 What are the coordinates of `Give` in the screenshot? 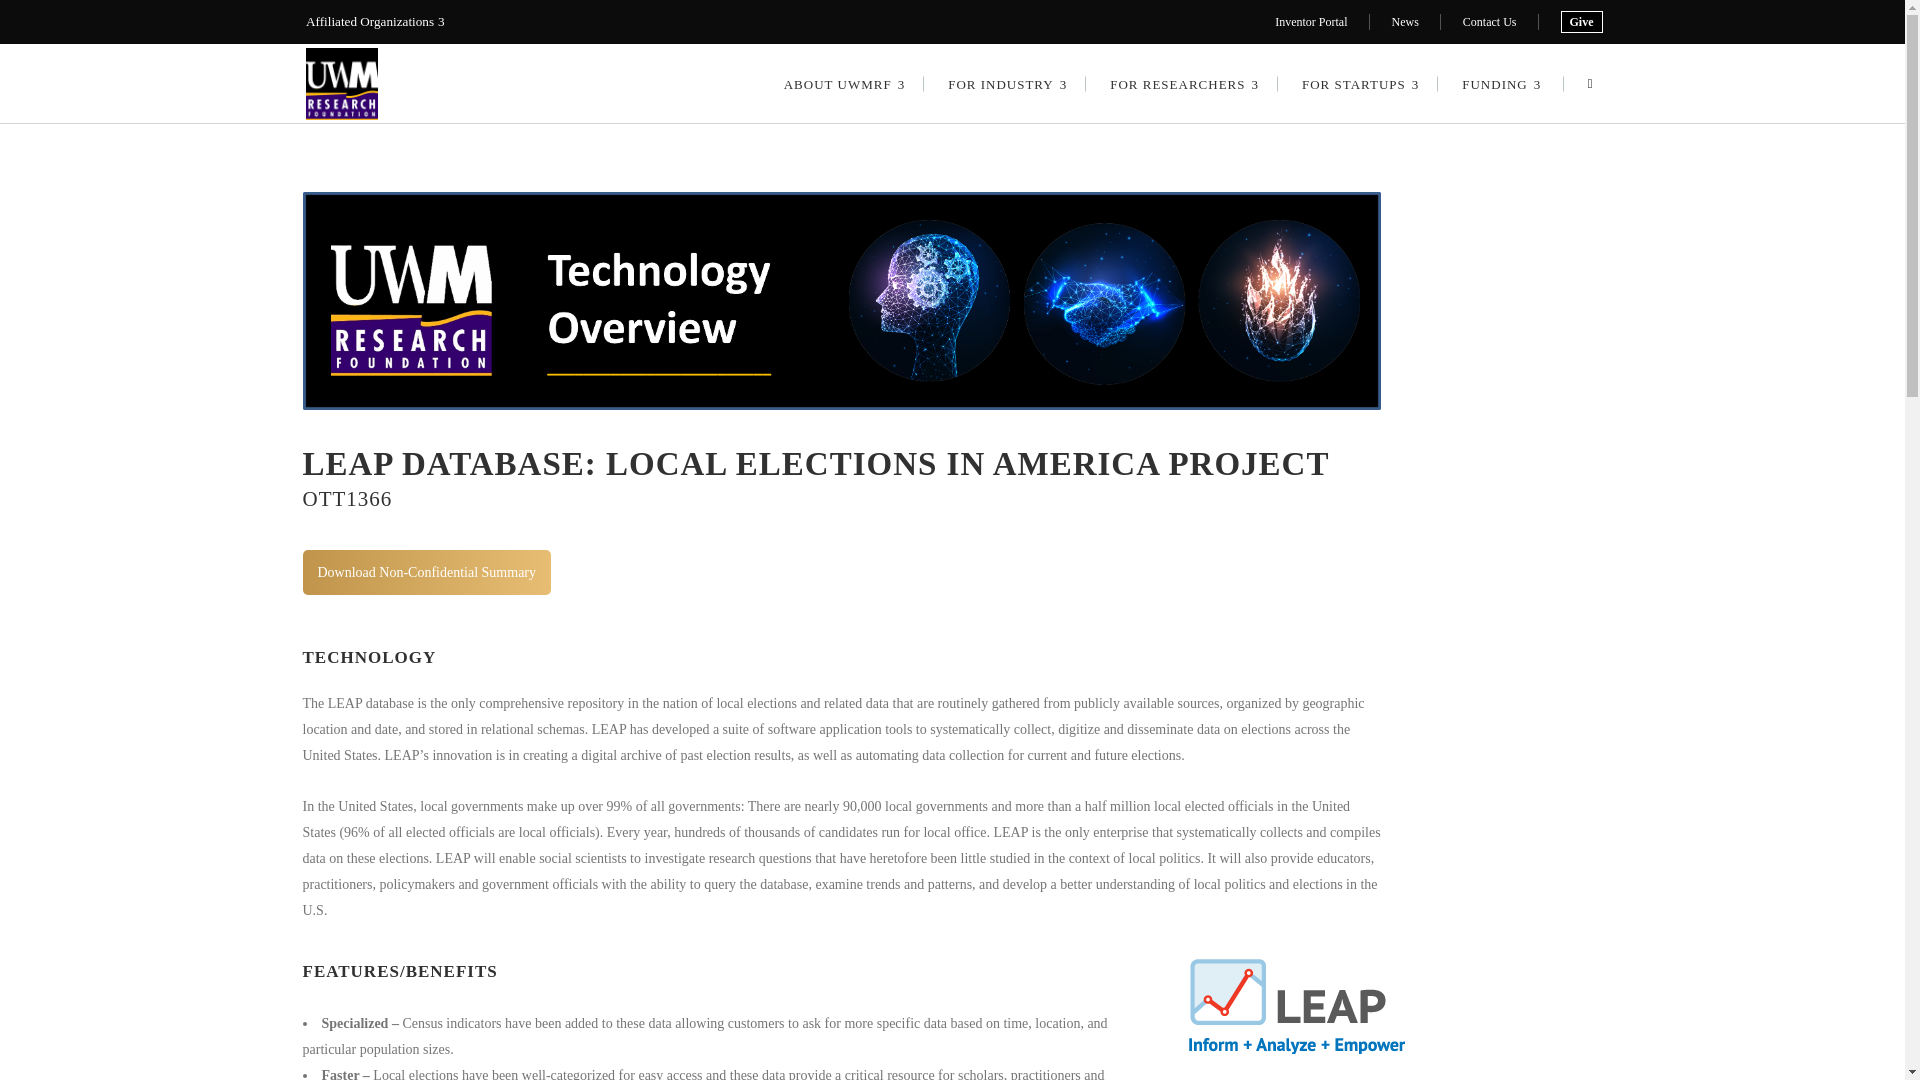 It's located at (1580, 22).